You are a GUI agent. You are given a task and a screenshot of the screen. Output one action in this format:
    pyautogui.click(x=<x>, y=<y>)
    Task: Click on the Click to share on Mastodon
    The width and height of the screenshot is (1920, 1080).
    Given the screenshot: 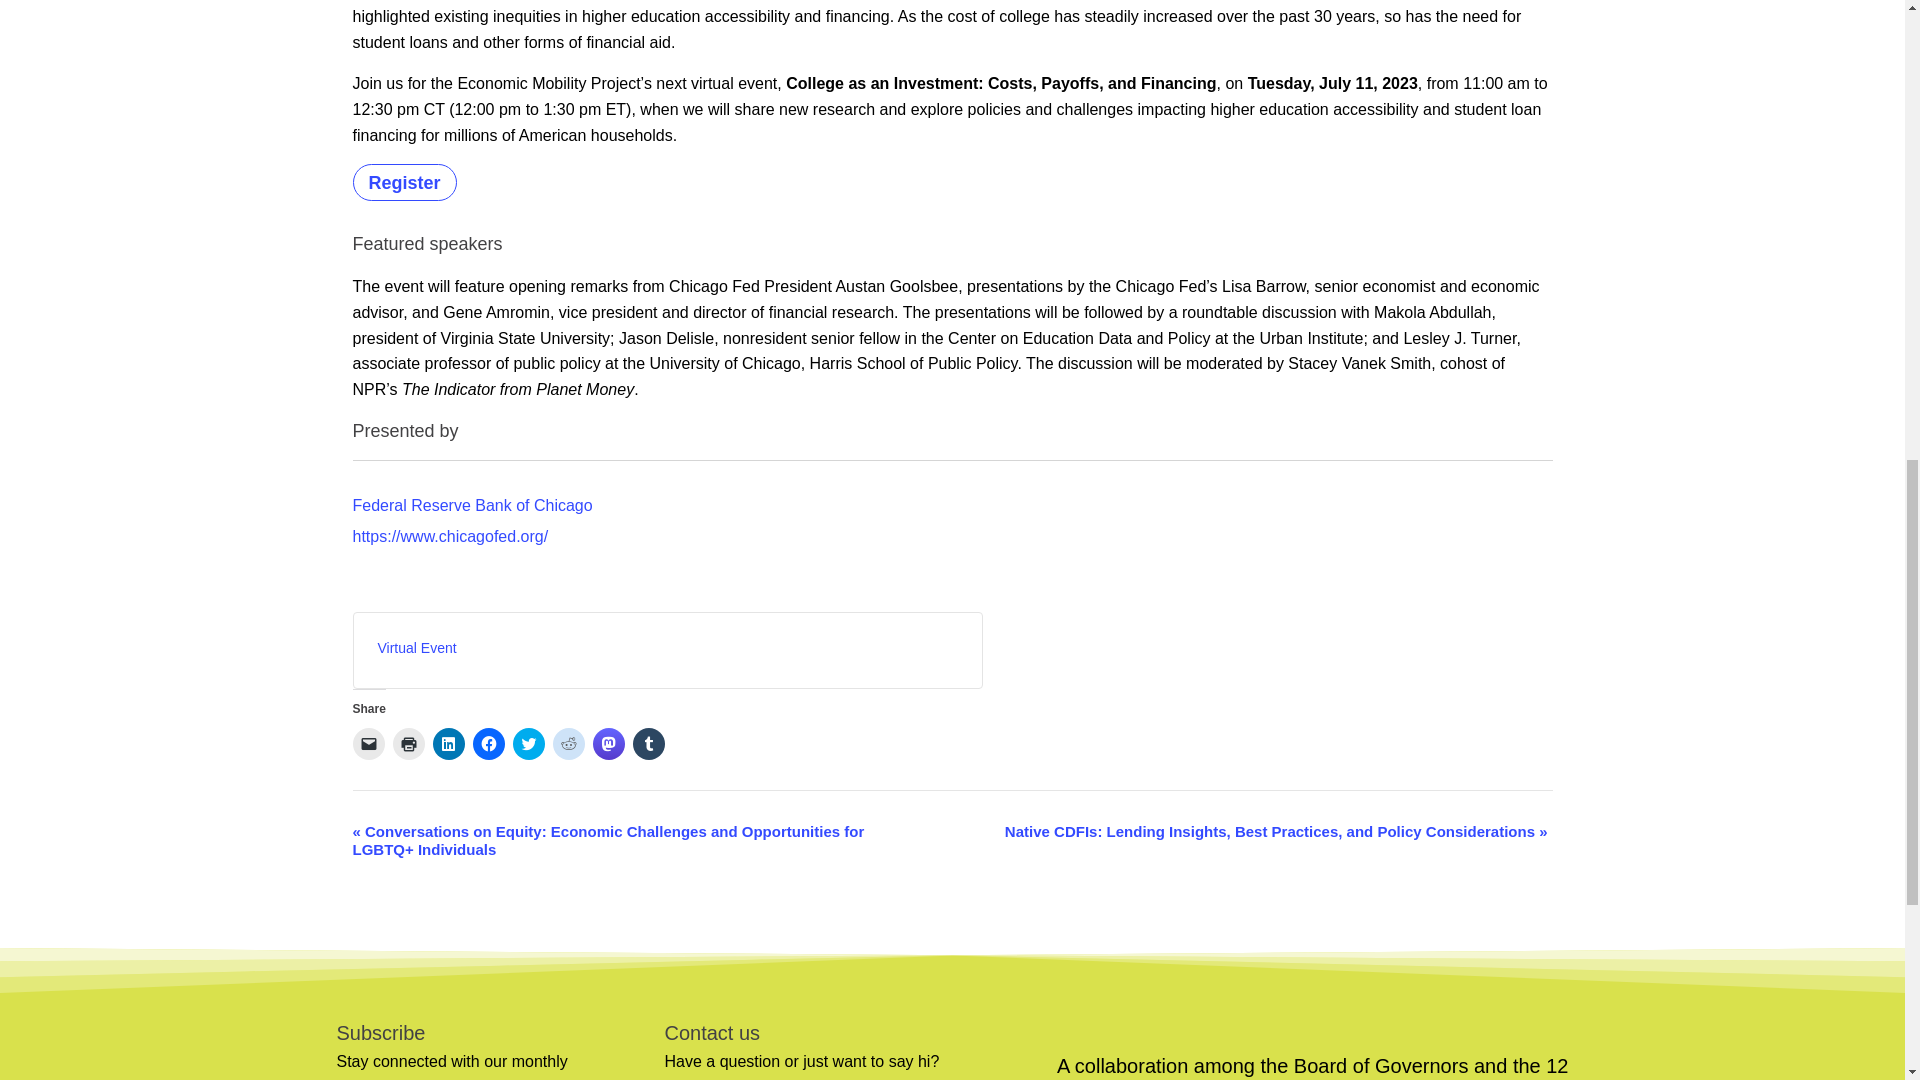 What is the action you would take?
    pyautogui.click(x=608, y=744)
    